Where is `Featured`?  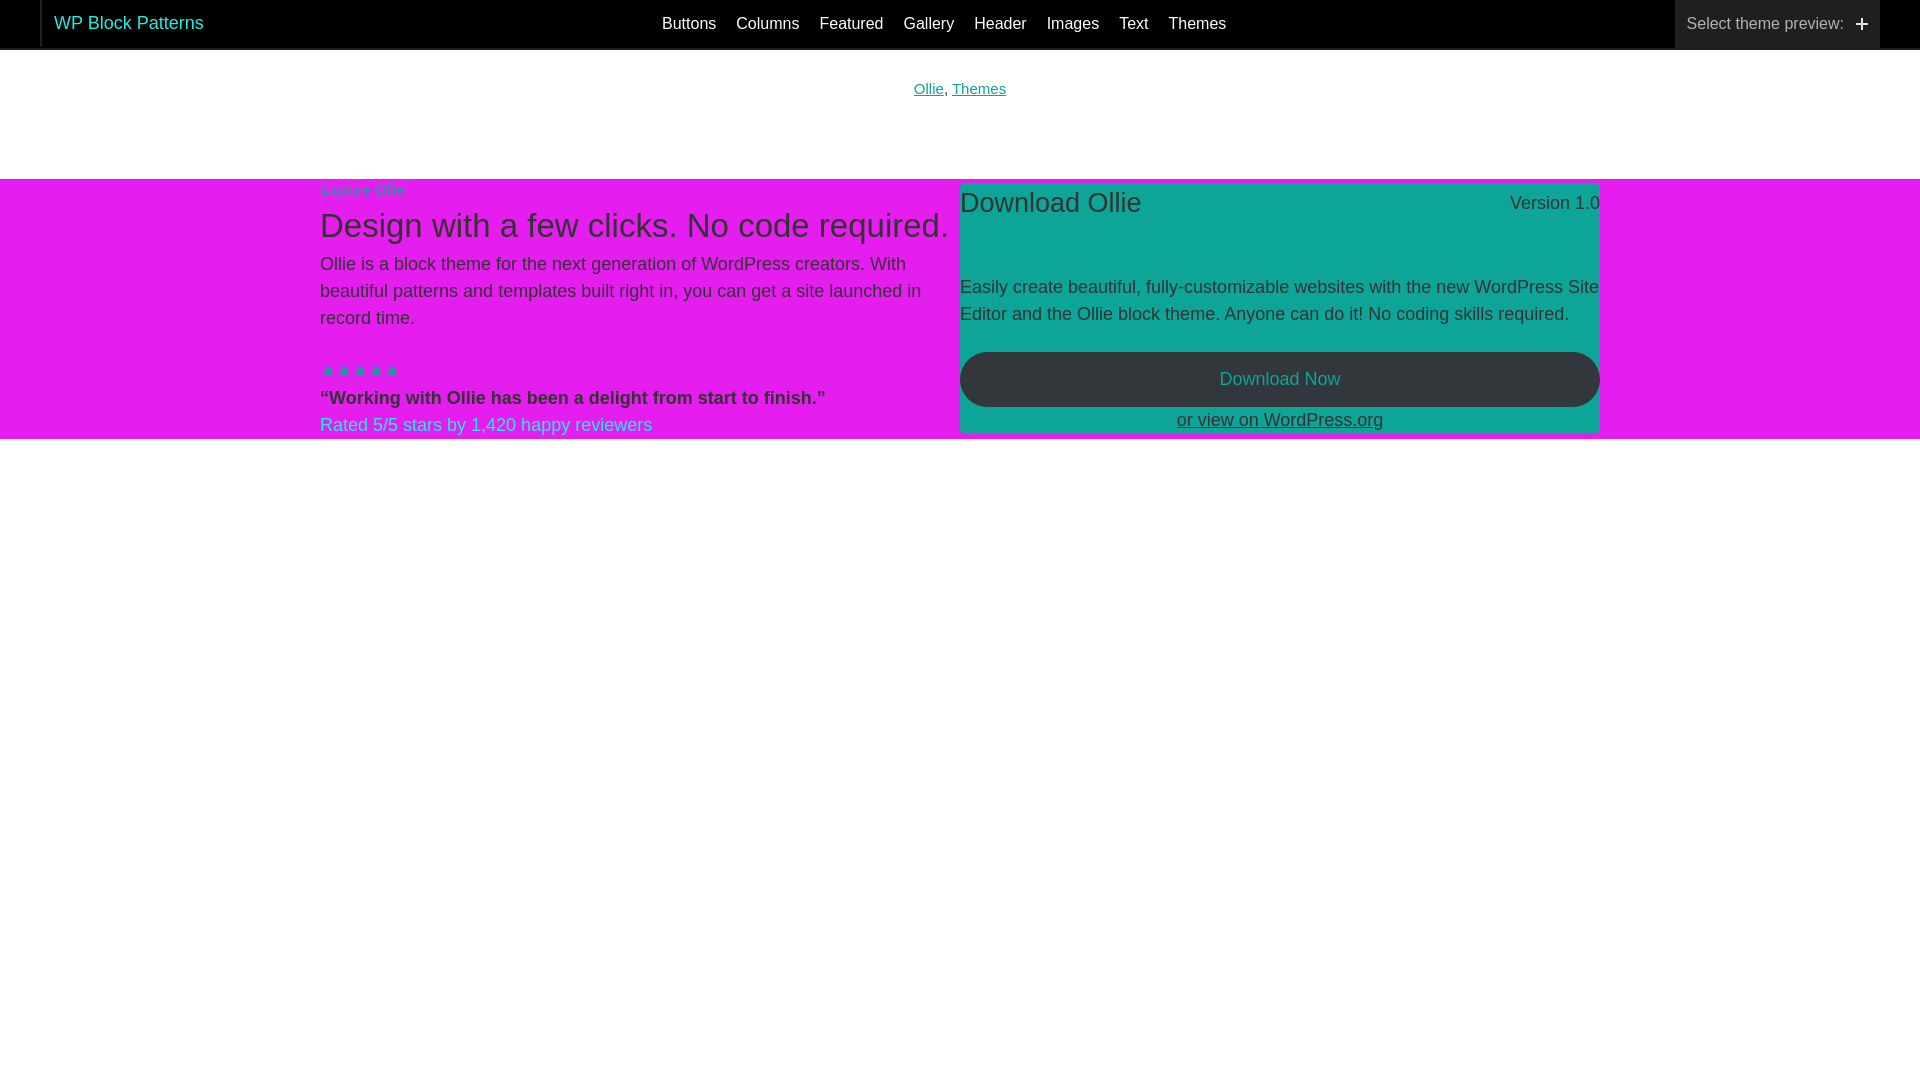
Featured is located at coordinates (851, 24).